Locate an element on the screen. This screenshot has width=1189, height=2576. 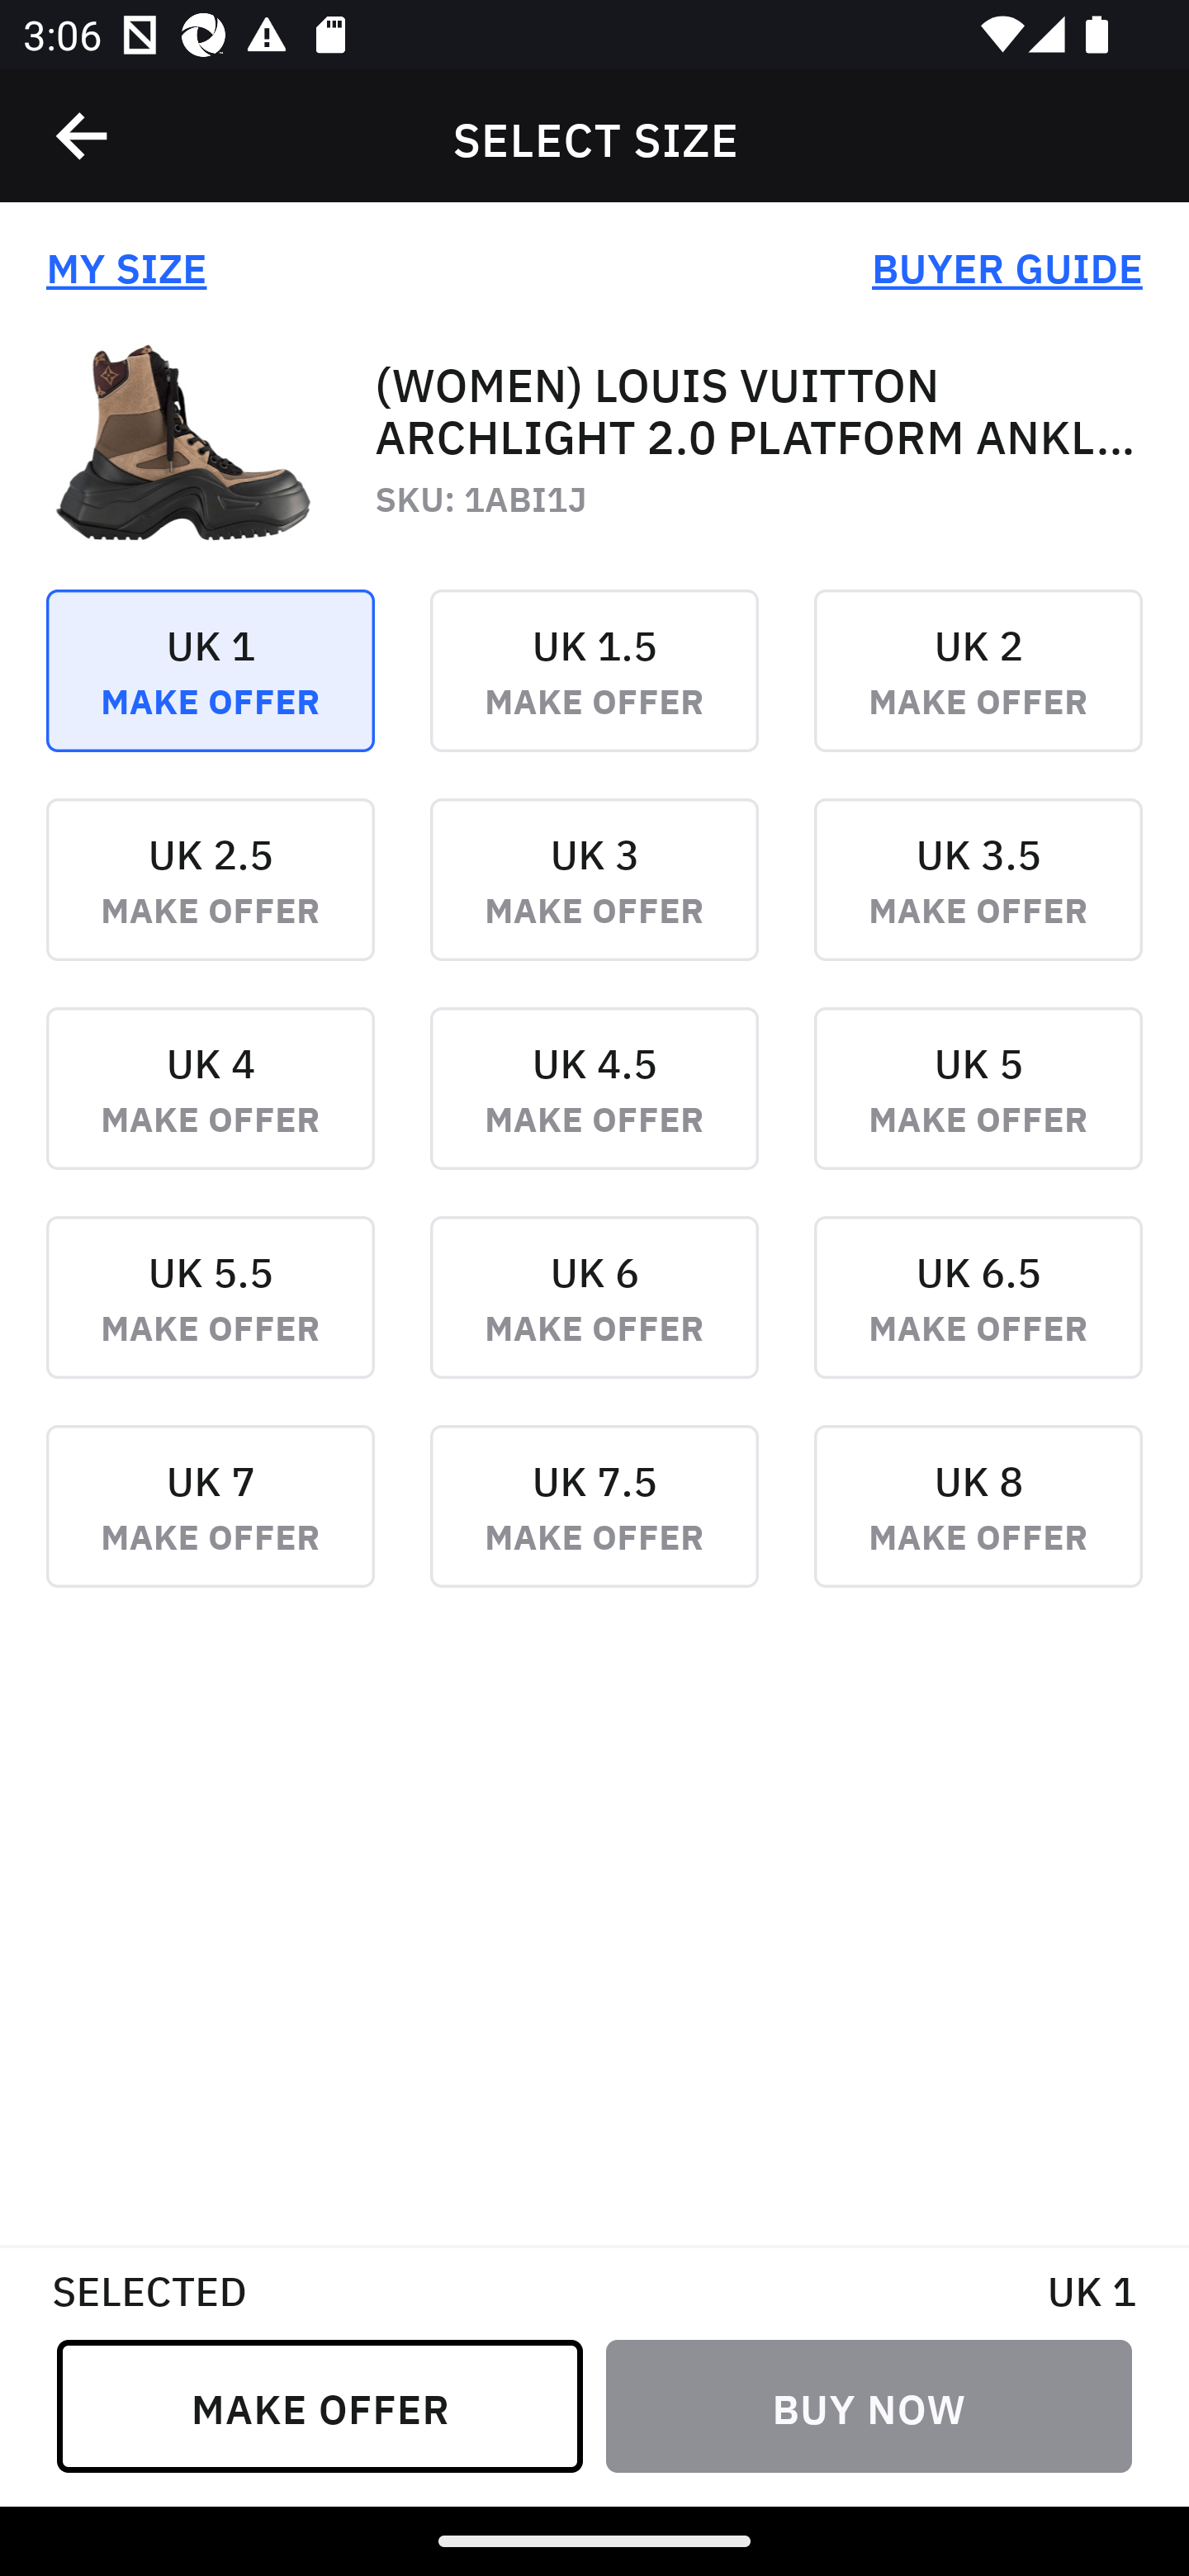
UK 2 MAKE OFFER is located at coordinates (978, 694).